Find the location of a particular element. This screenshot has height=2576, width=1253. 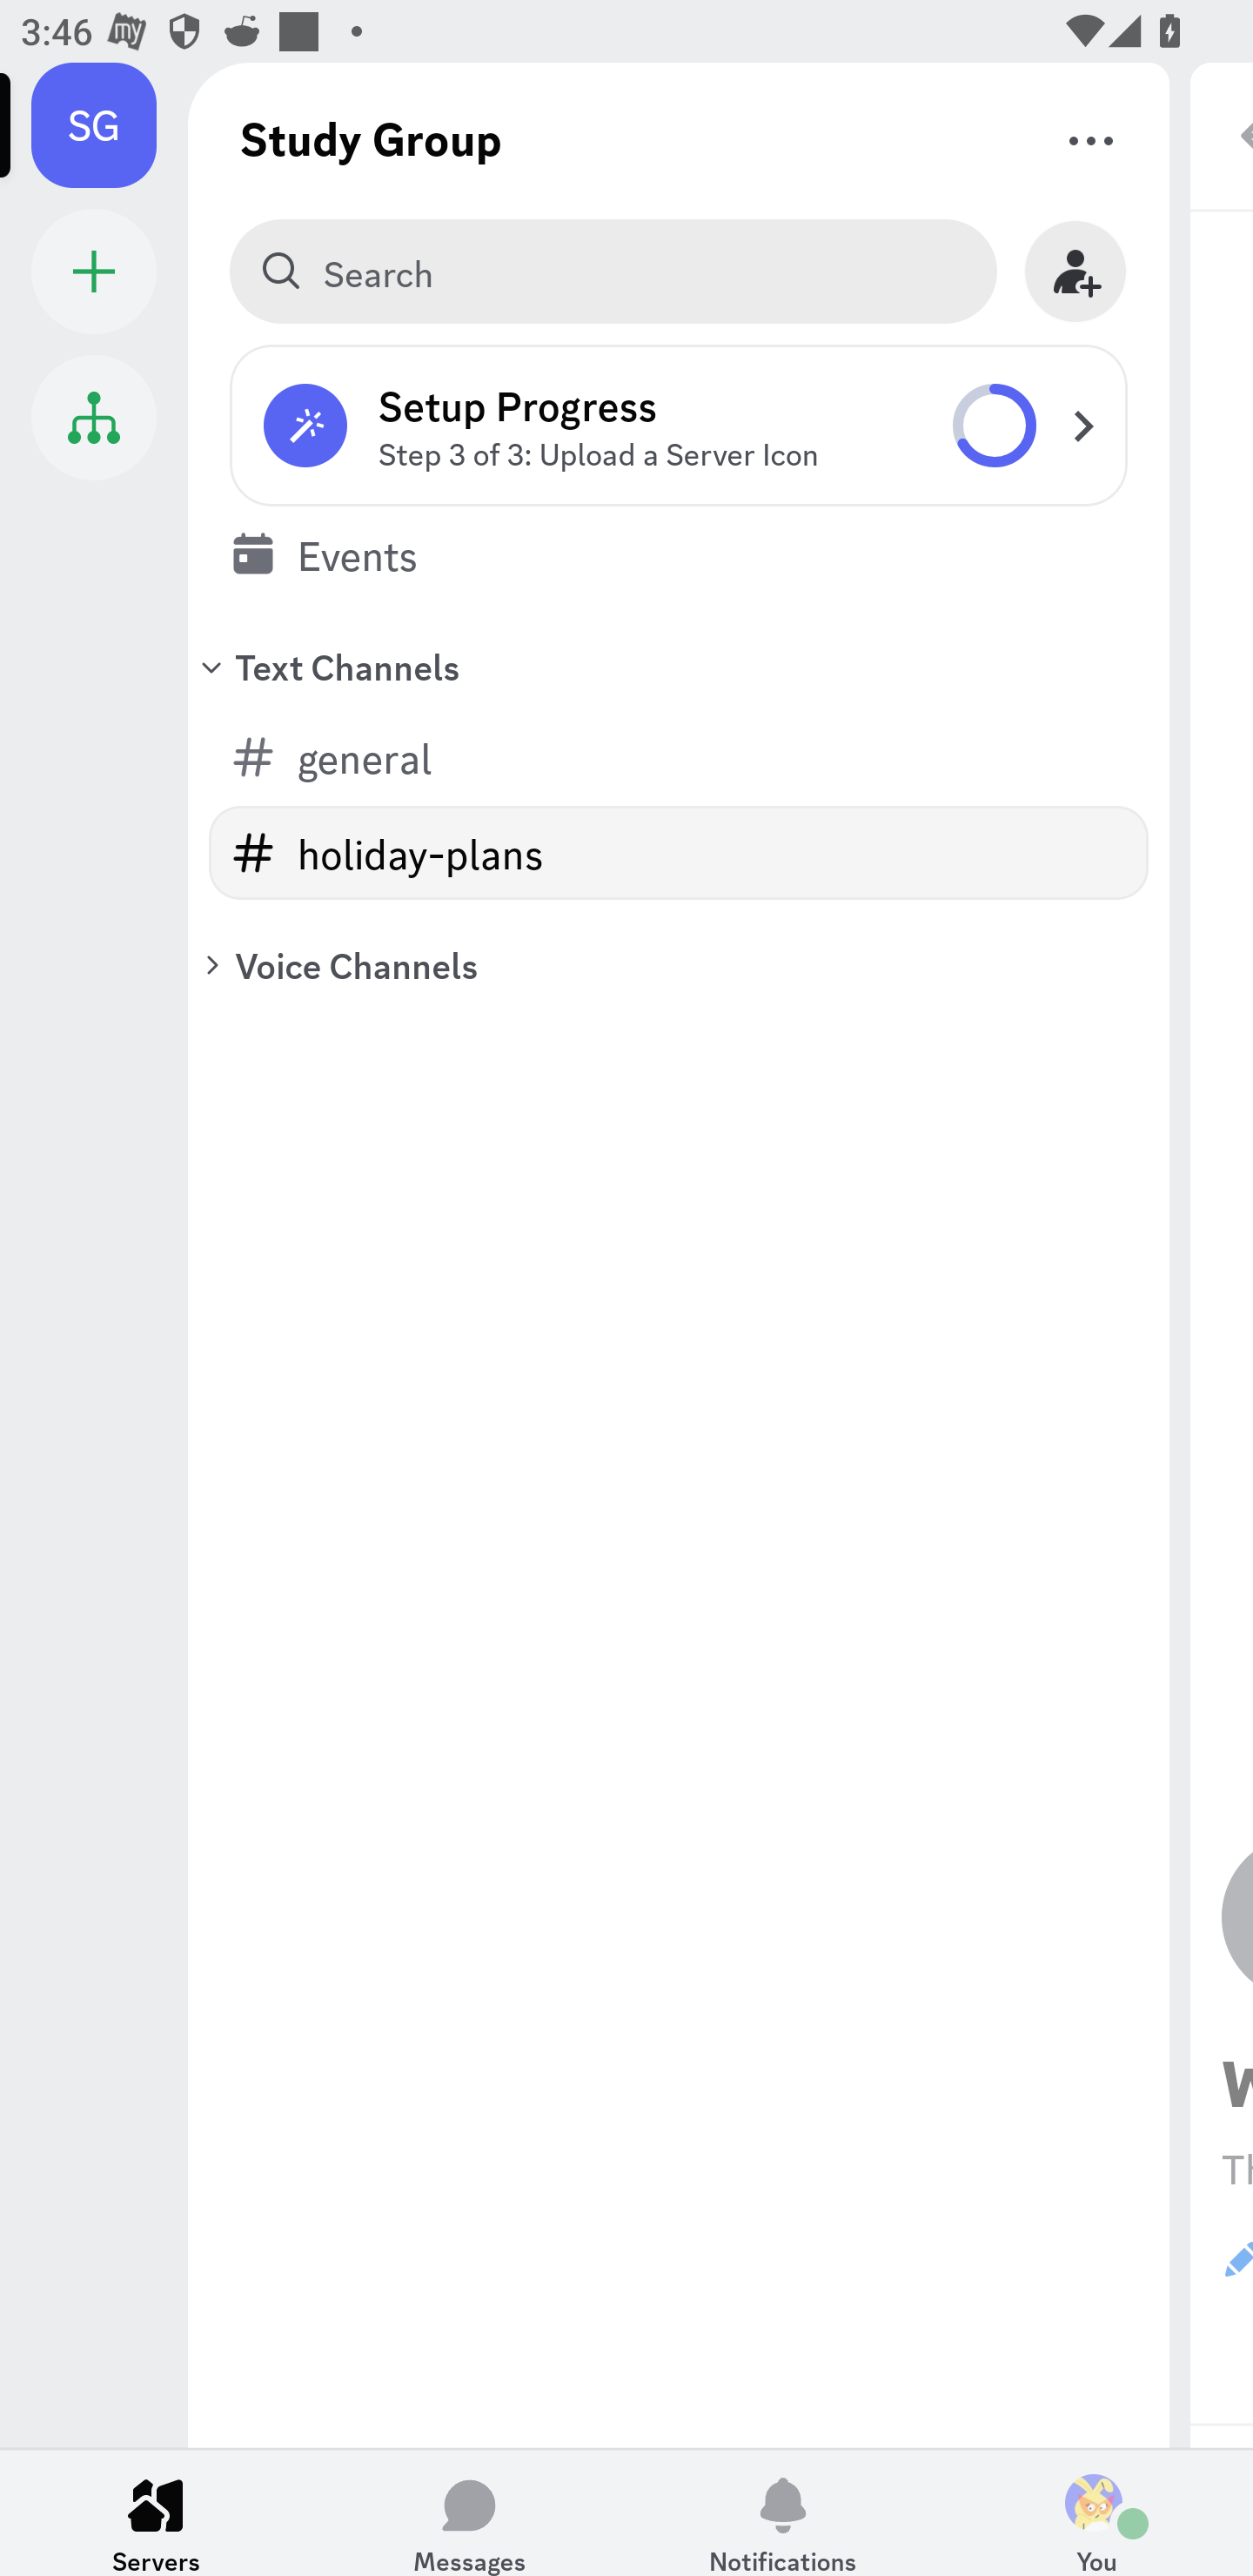

Events is located at coordinates (679, 553).